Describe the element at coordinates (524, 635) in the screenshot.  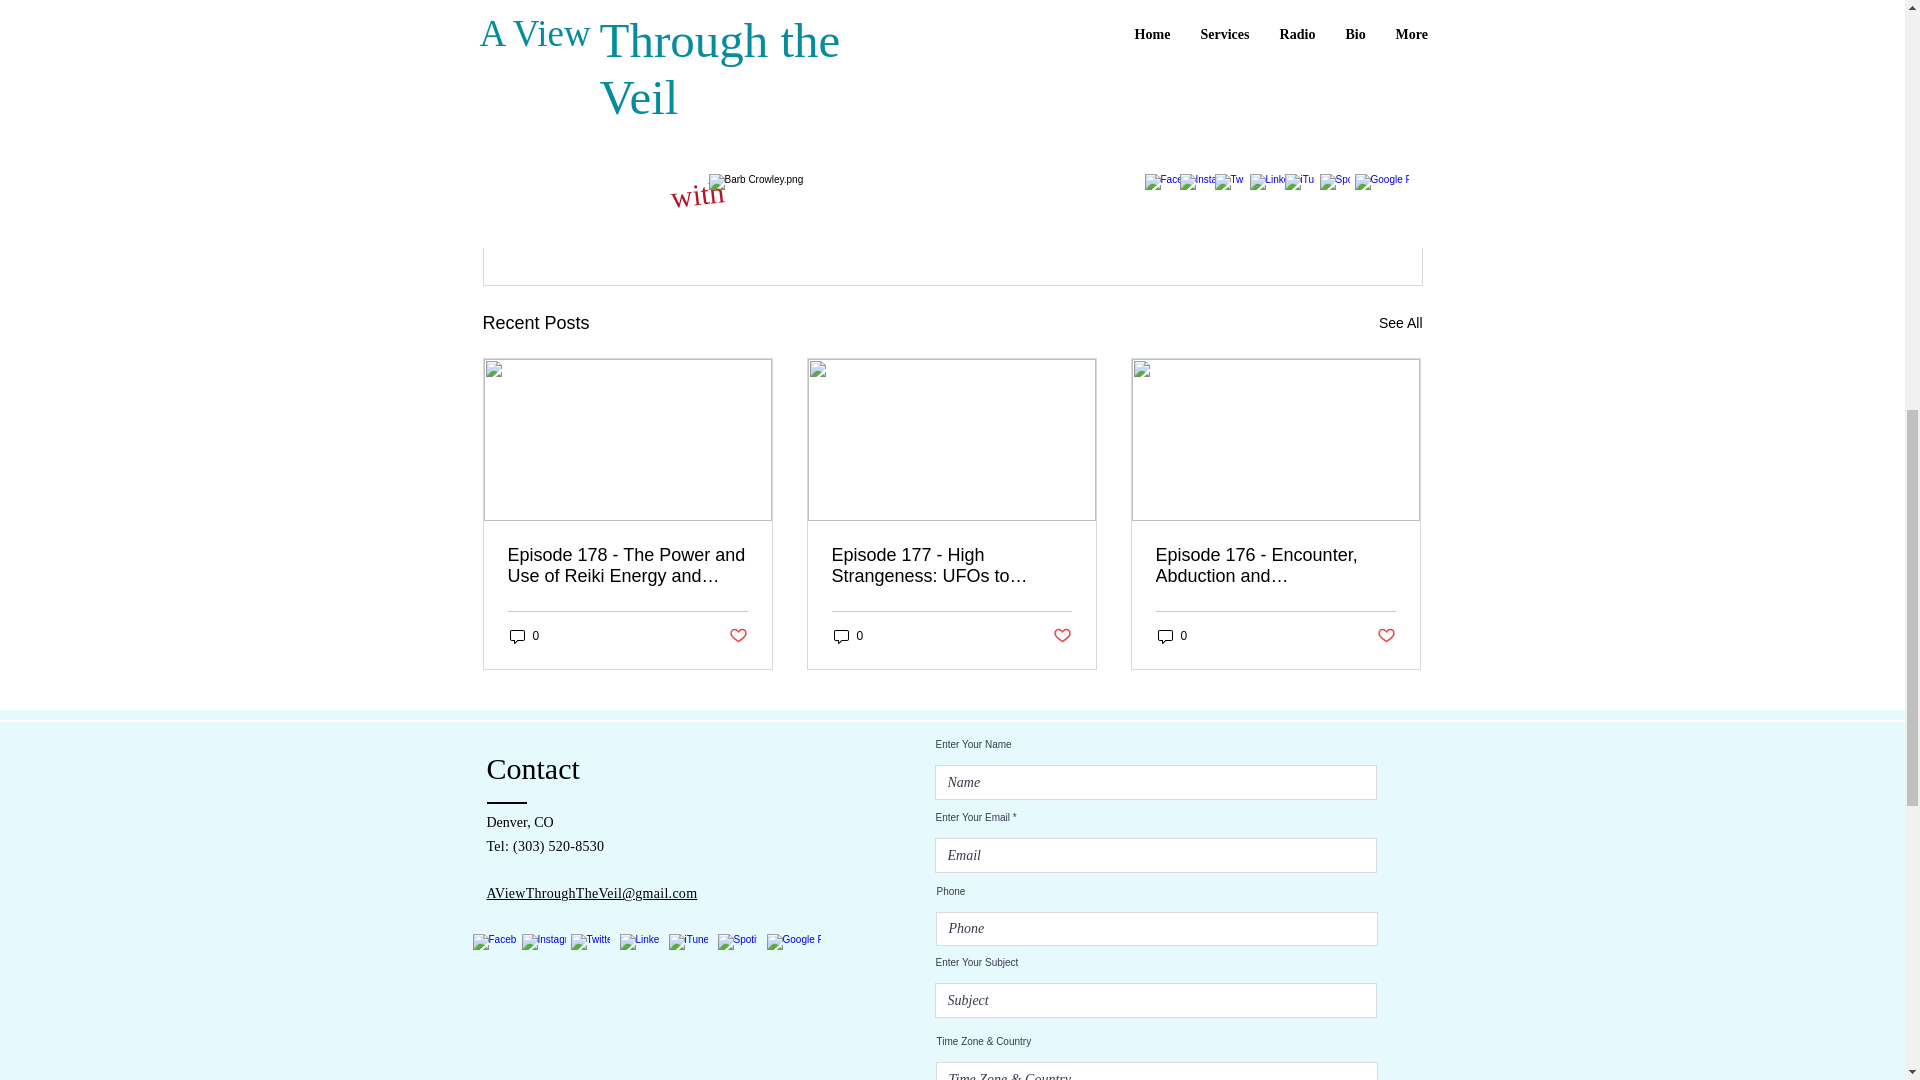
I see `0` at that location.